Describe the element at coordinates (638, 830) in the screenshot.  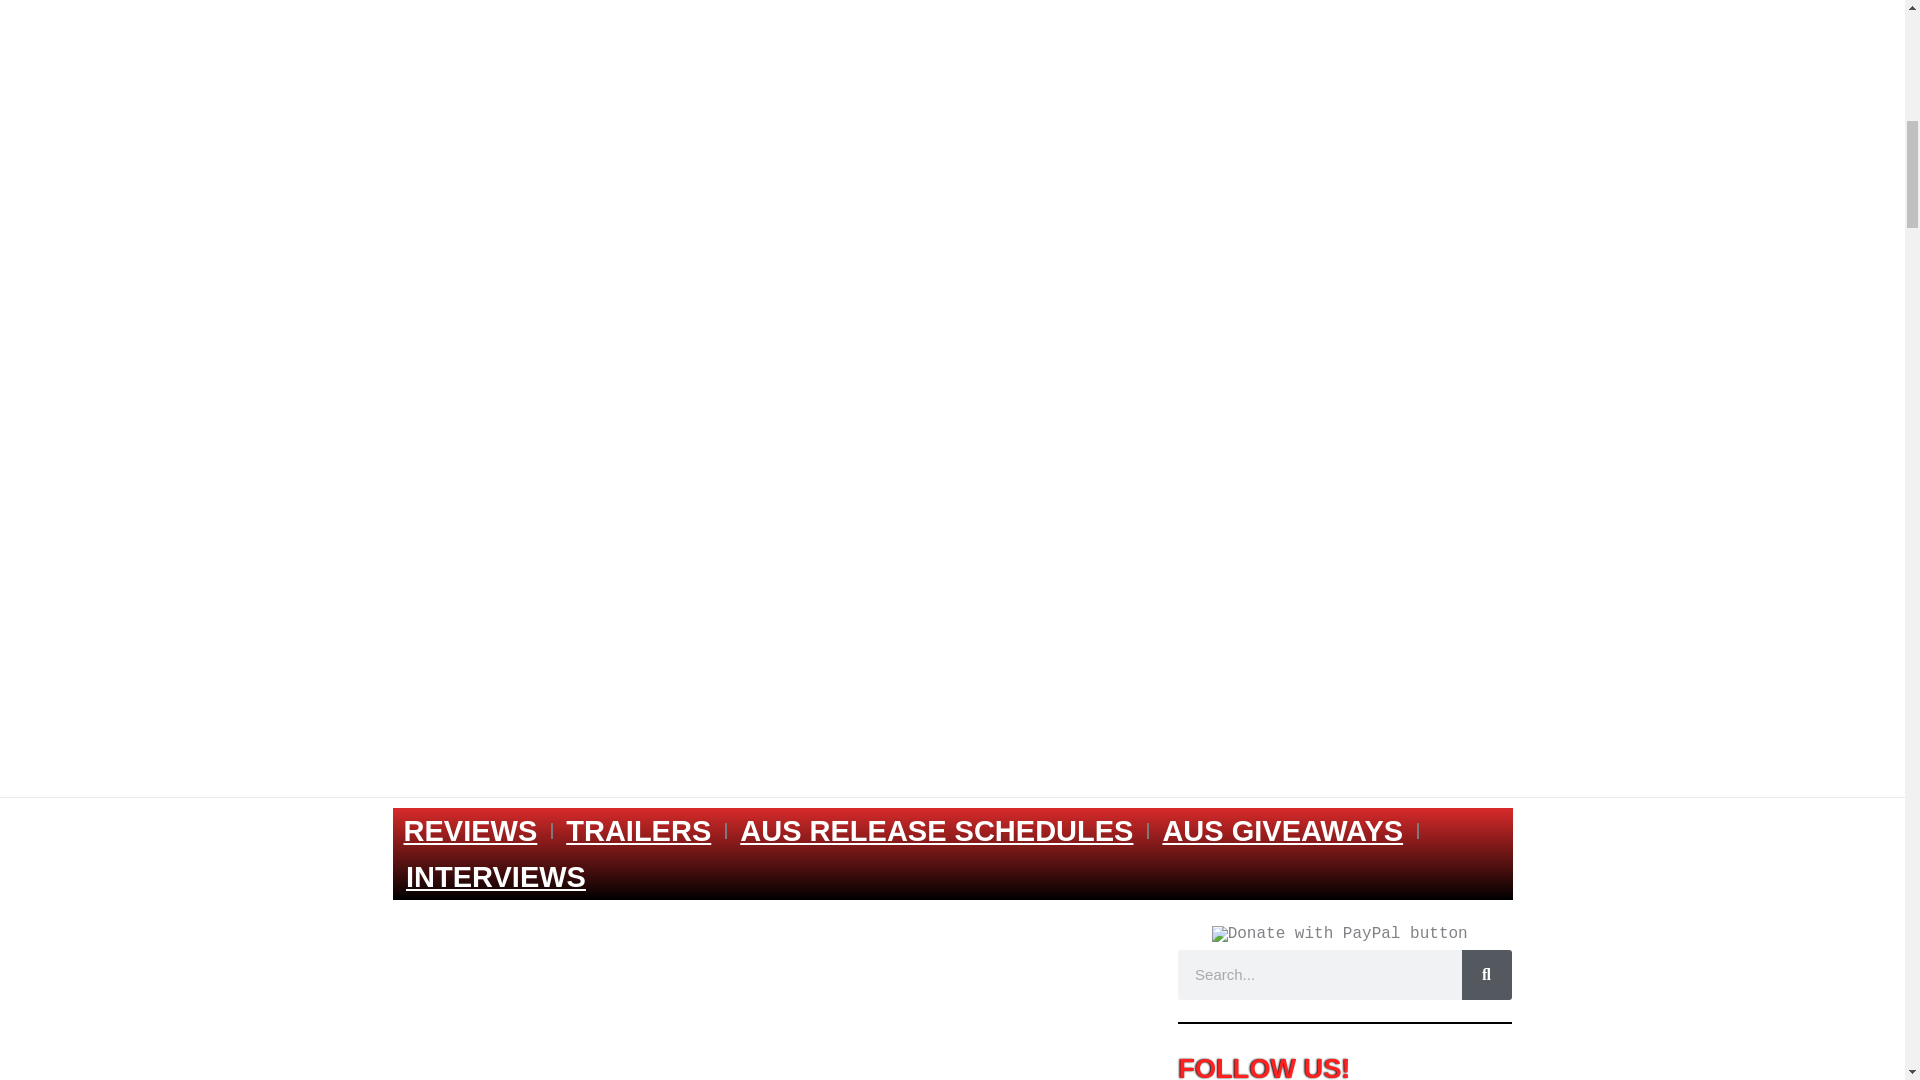
I see `TRAILERS` at that location.